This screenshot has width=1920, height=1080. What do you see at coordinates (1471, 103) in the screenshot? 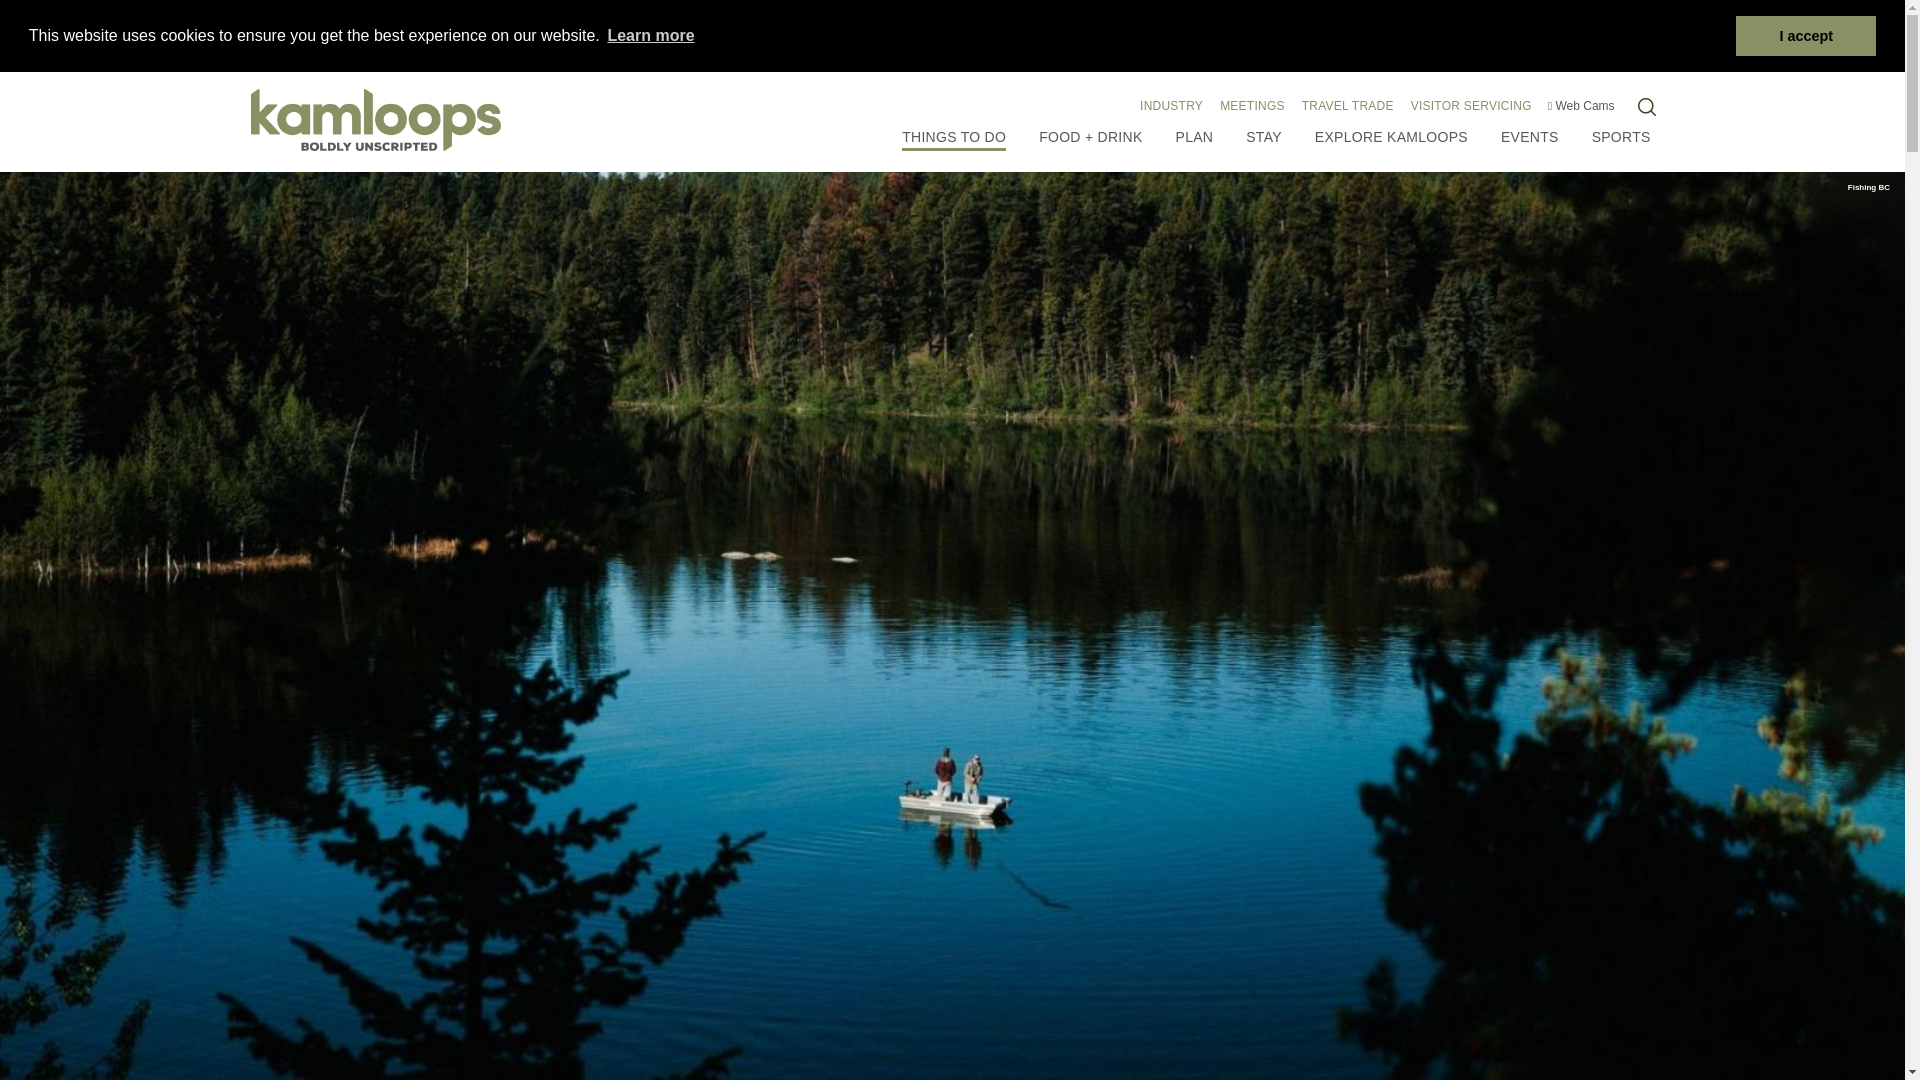
I see `Visitor Servicing` at bounding box center [1471, 103].